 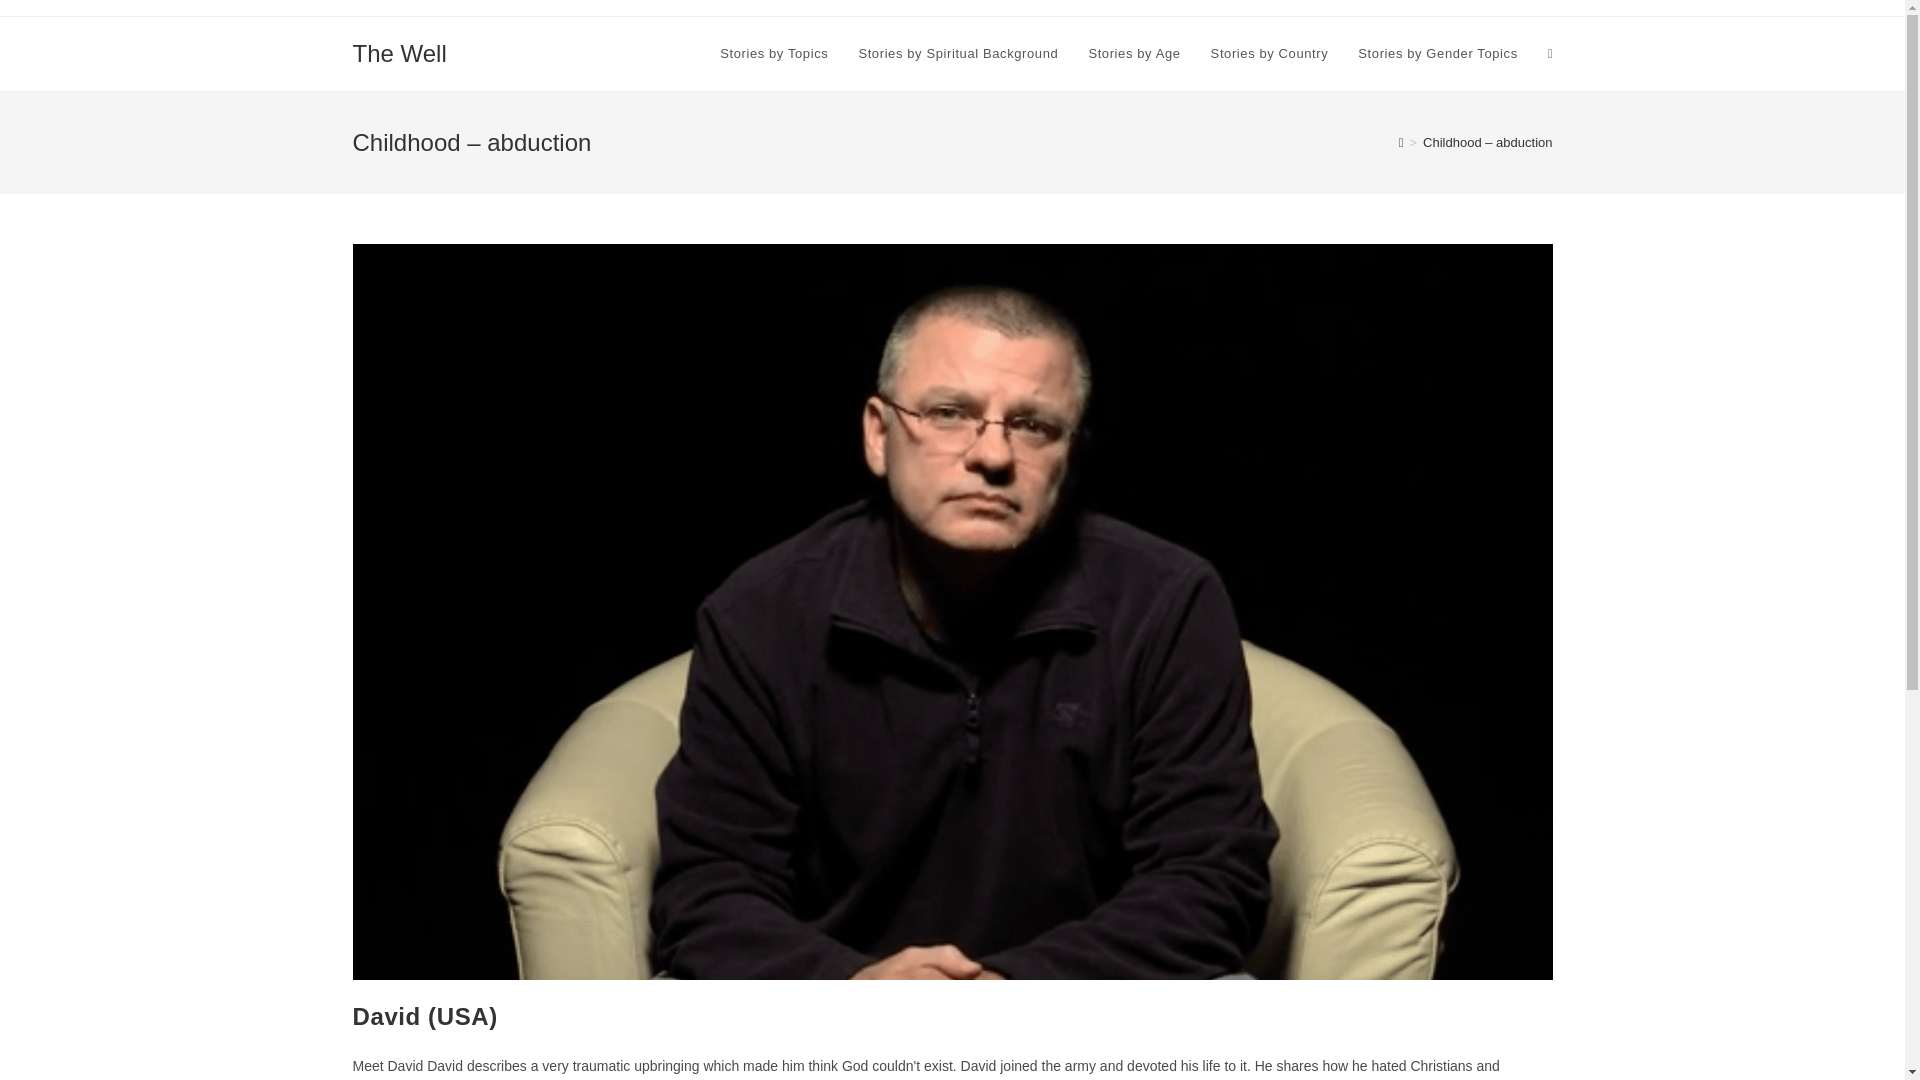 I want to click on The Well, so click(x=398, y=52).